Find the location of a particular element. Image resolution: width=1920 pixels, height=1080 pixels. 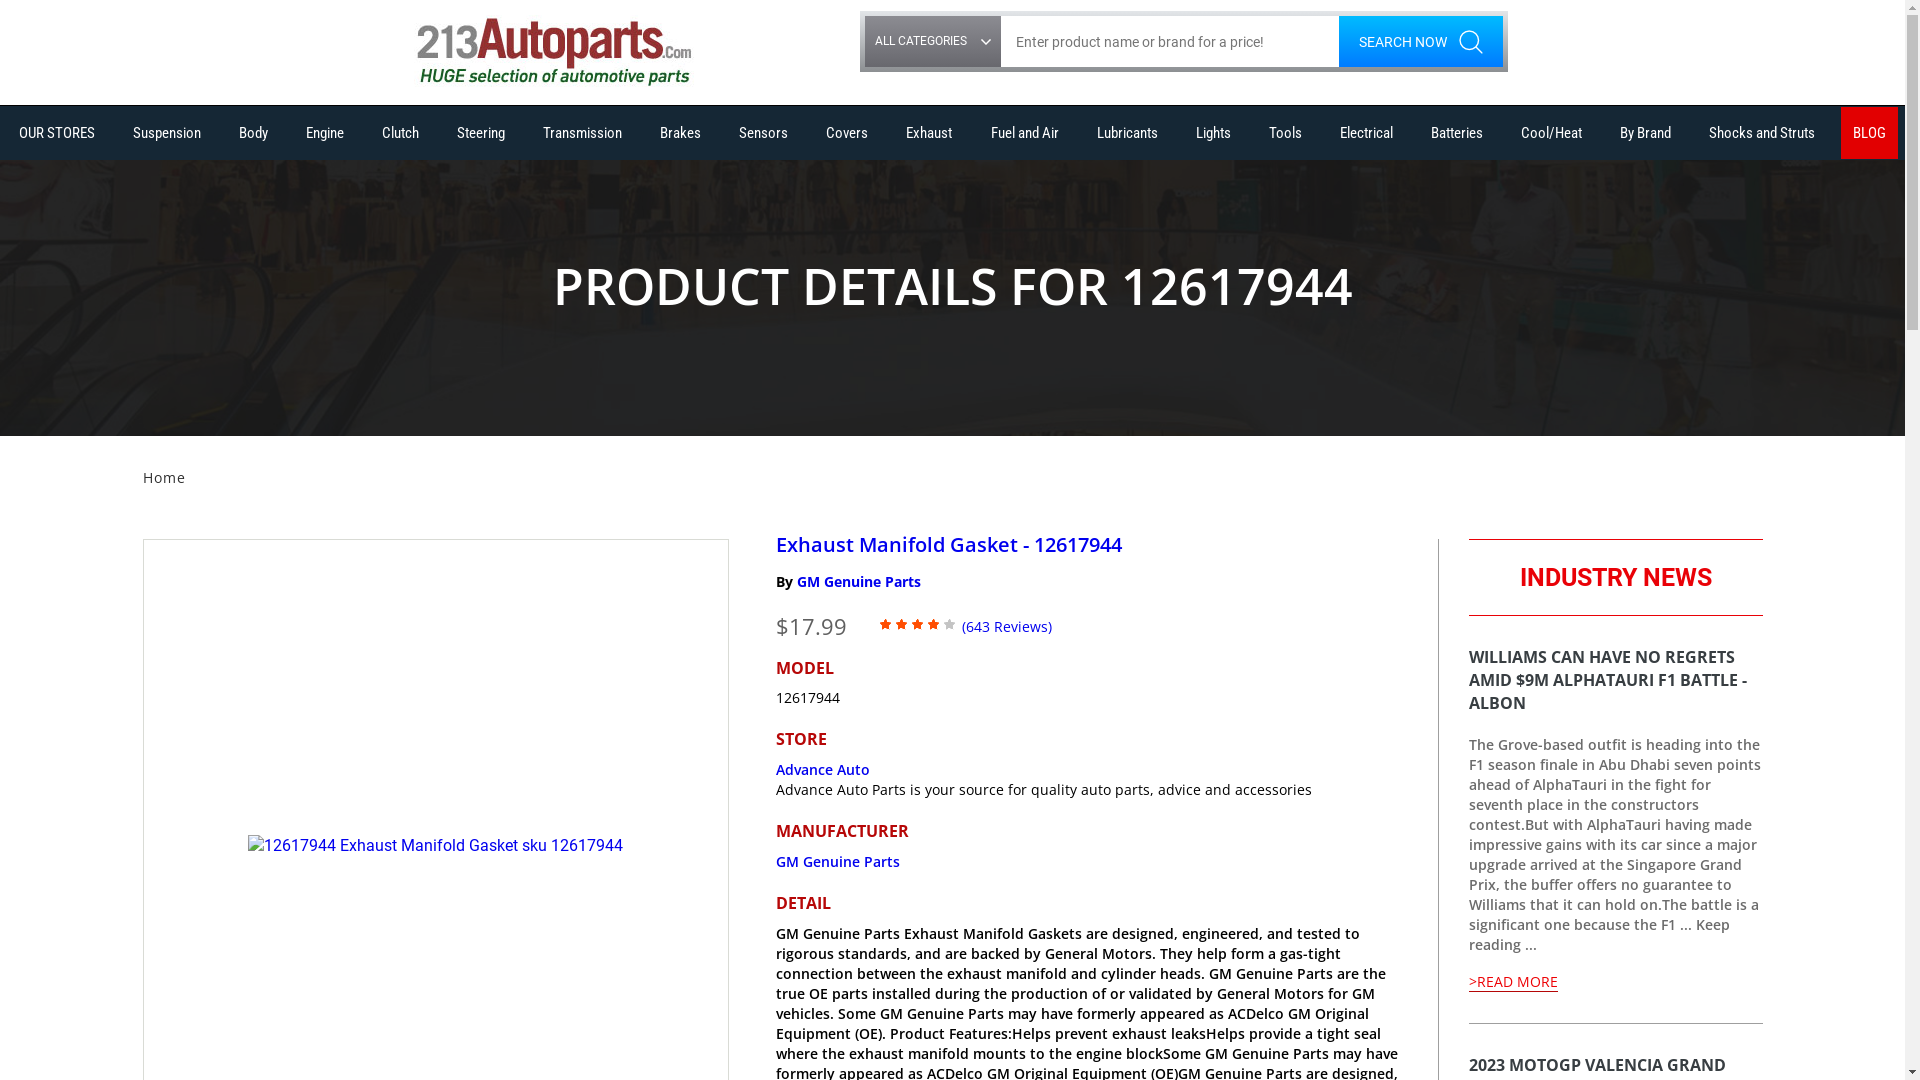

Covers is located at coordinates (847, 133).